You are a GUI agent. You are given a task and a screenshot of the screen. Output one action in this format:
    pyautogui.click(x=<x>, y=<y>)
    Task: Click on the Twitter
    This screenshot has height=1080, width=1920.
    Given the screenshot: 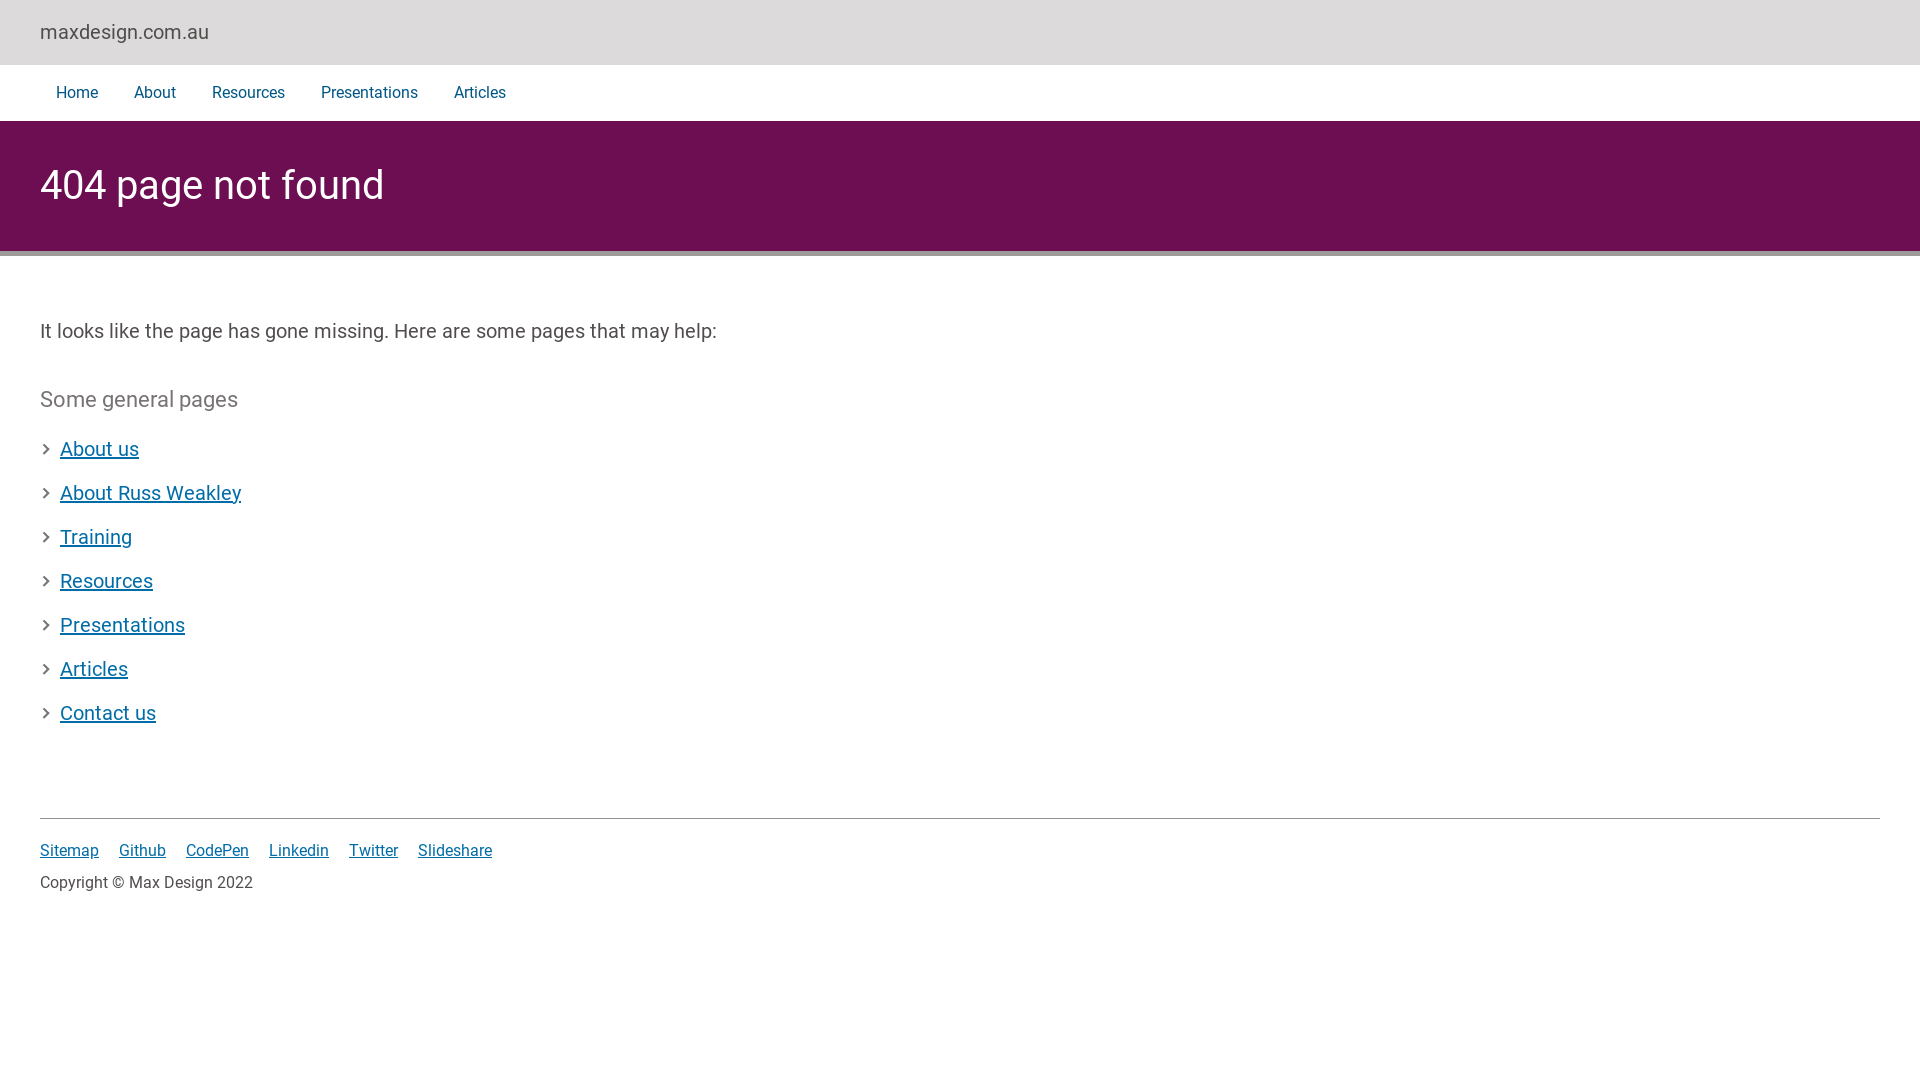 What is the action you would take?
    pyautogui.click(x=374, y=850)
    